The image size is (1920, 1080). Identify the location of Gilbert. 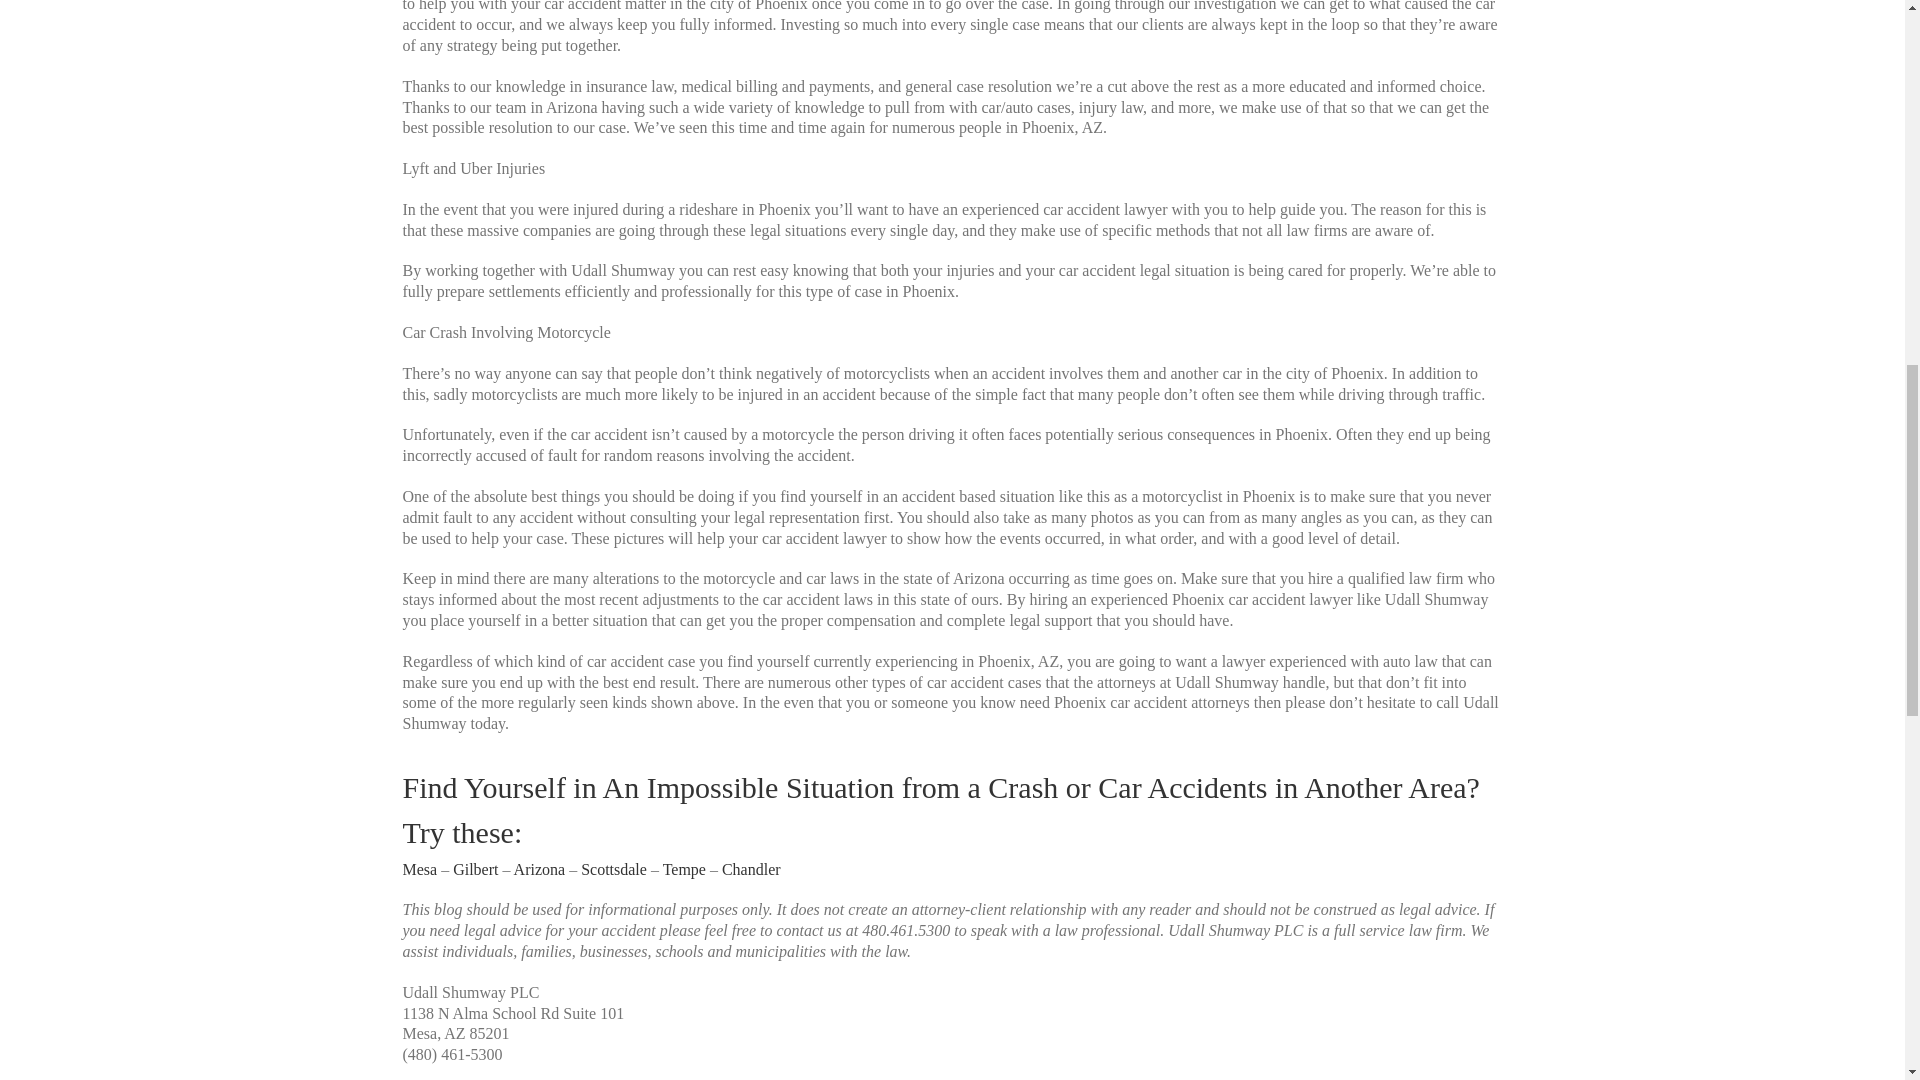
(475, 869).